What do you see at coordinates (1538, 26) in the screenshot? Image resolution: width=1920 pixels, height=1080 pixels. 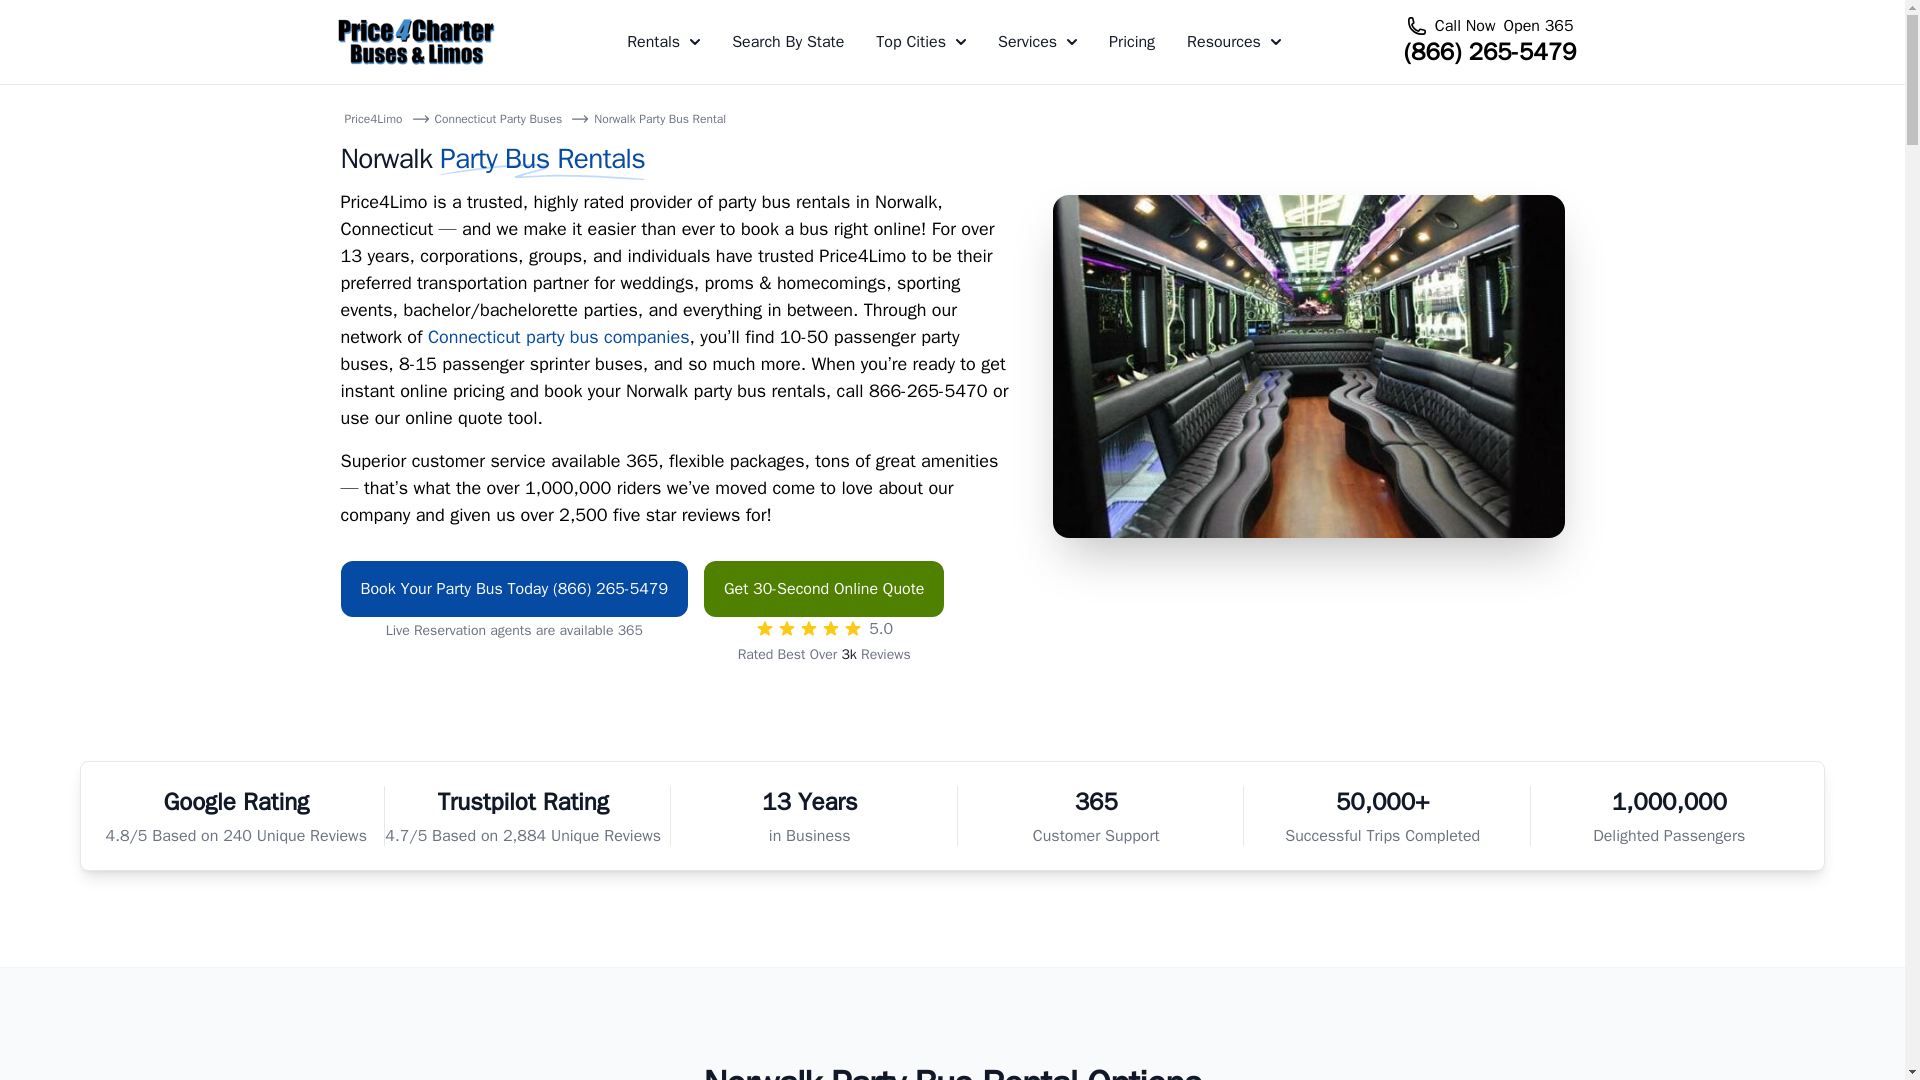 I see `Open 365` at bounding box center [1538, 26].